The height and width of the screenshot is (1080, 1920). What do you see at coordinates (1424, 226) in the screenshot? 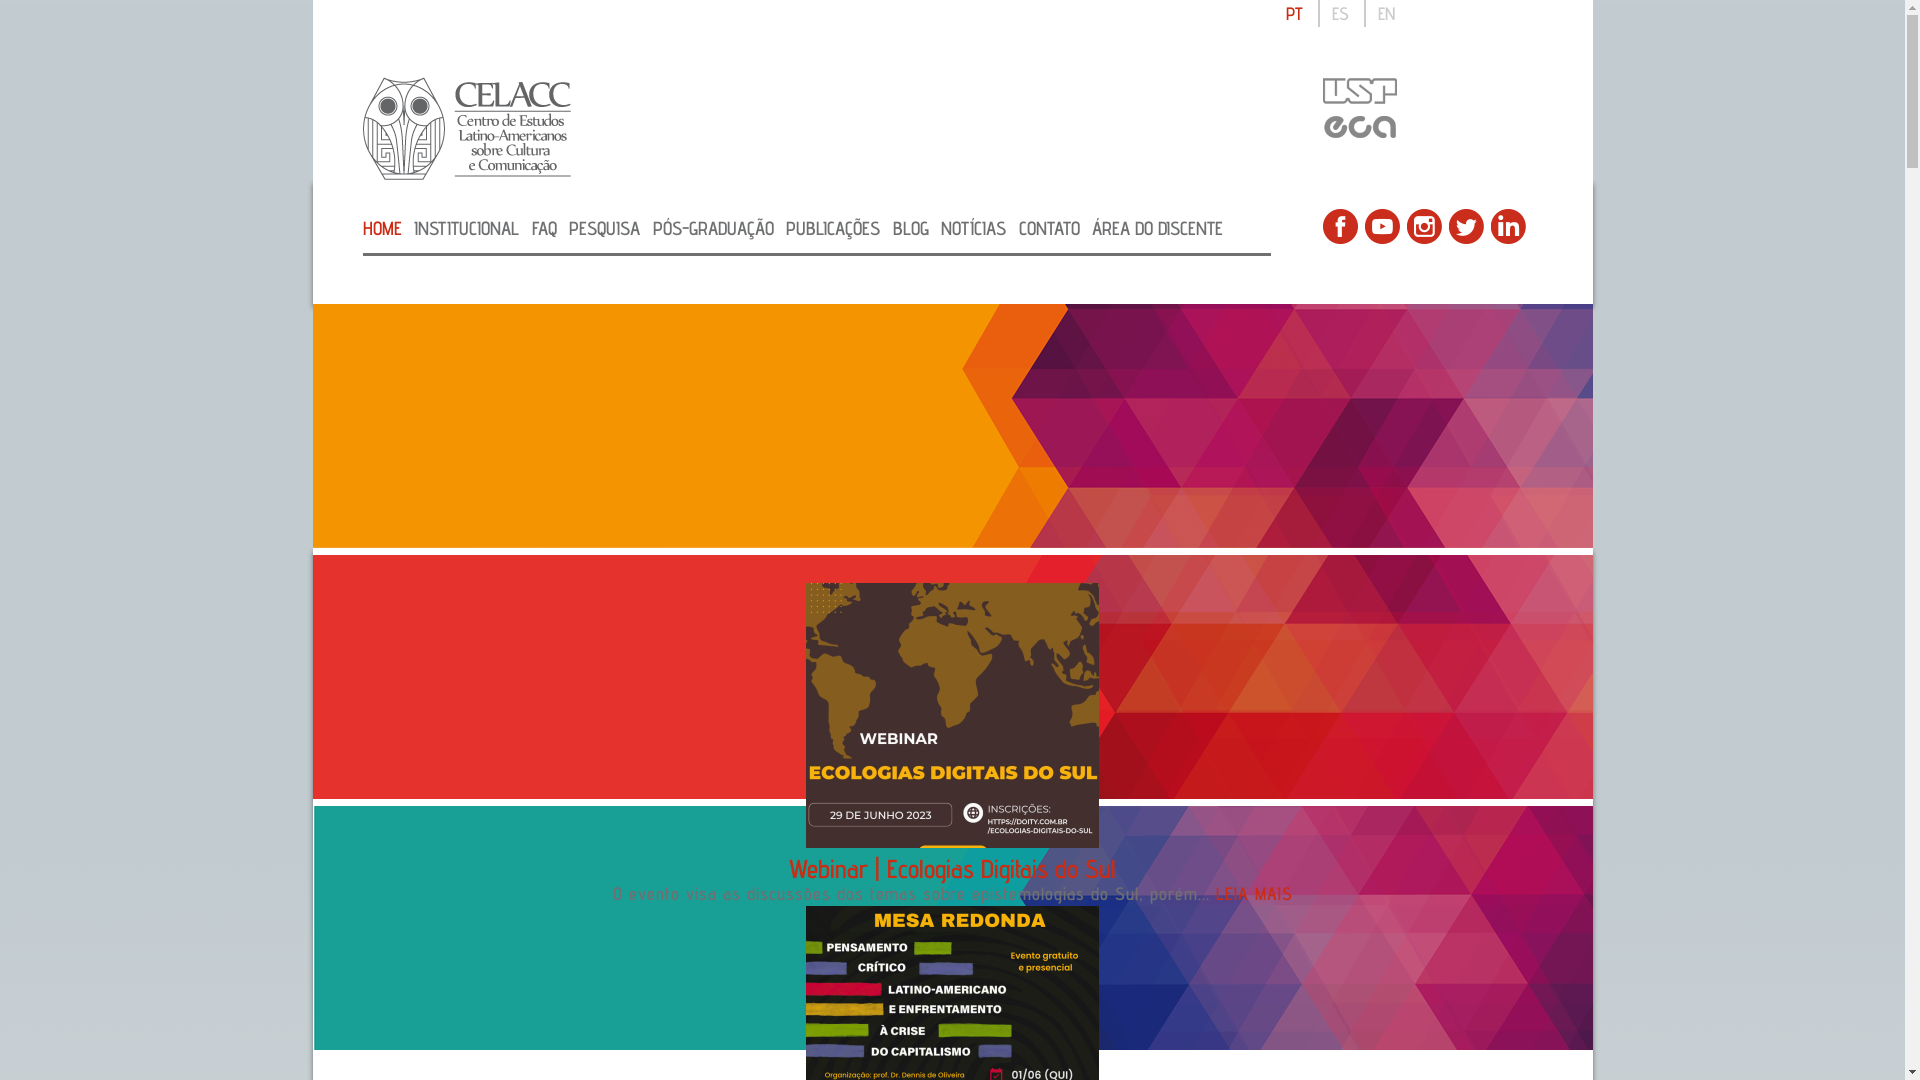
I see `Instagram` at bounding box center [1424, 226].